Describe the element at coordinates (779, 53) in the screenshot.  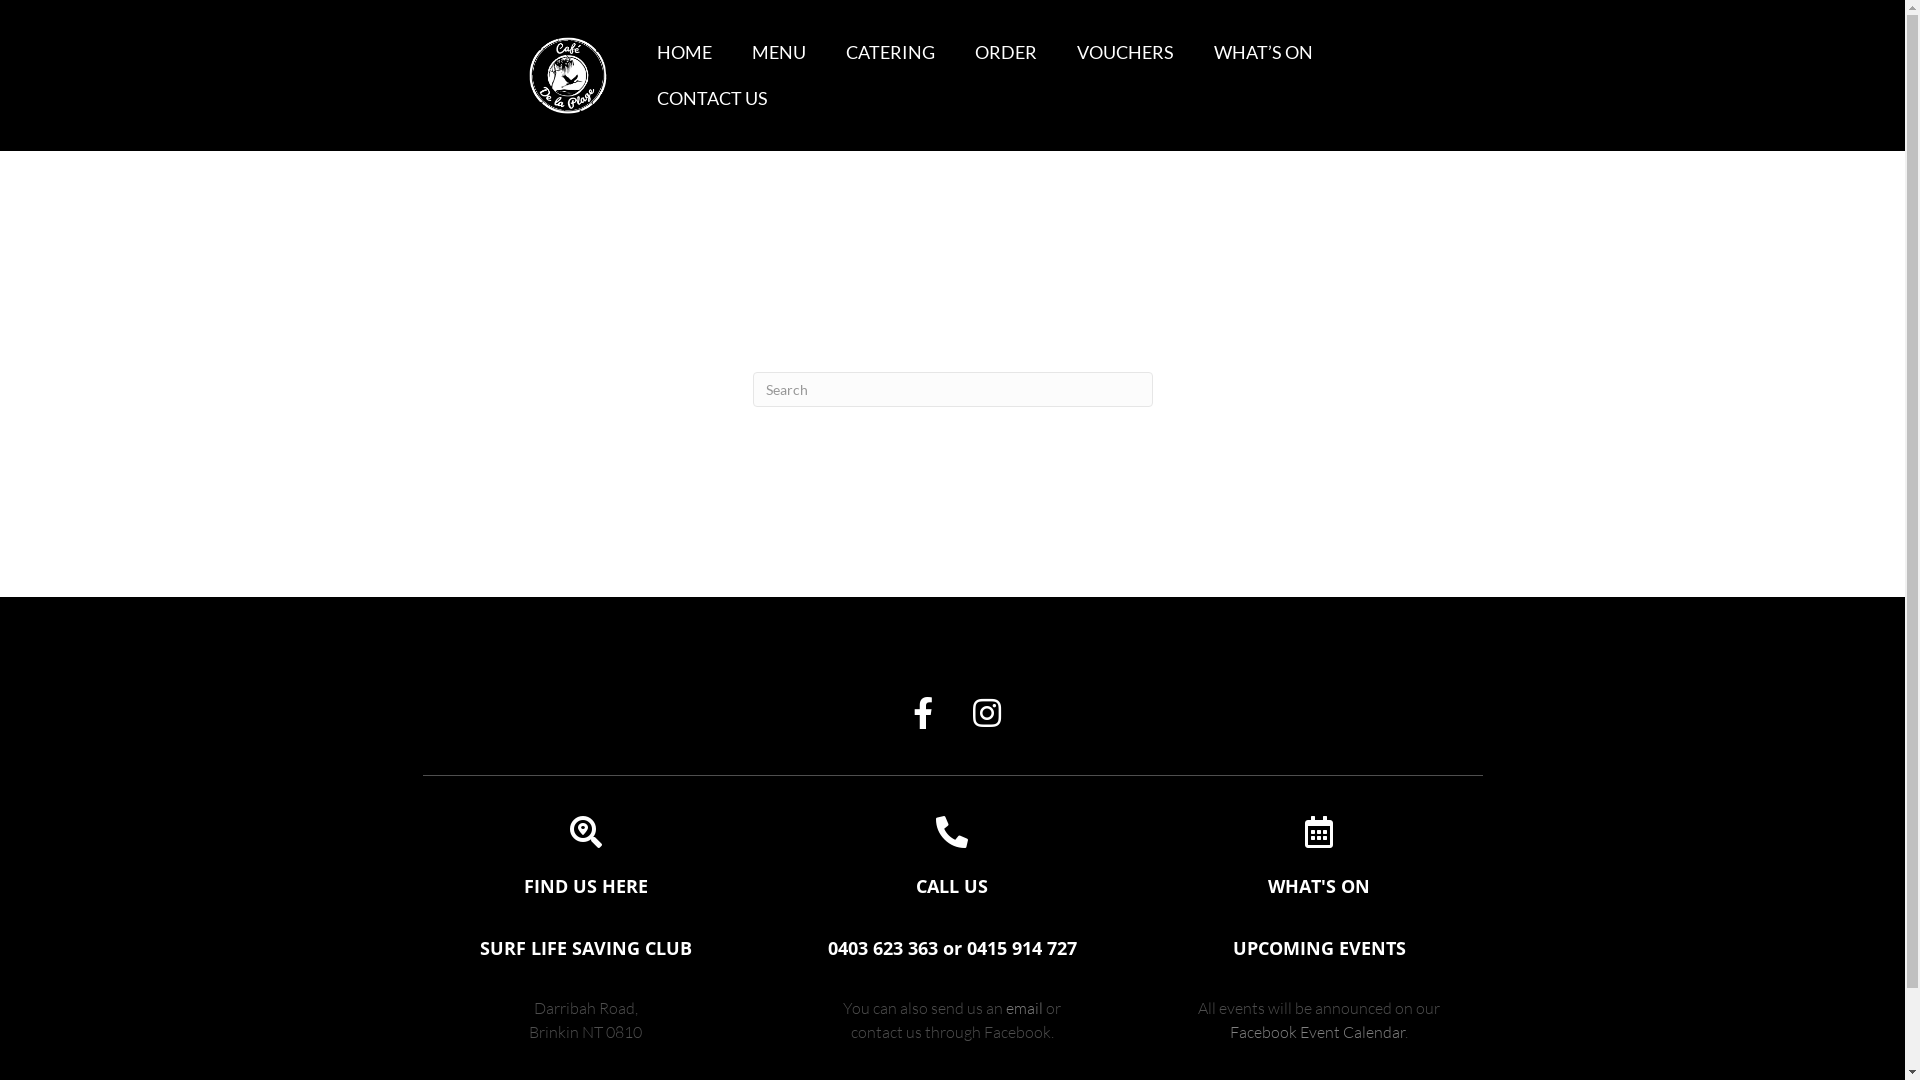
I see `MENU` at that location.